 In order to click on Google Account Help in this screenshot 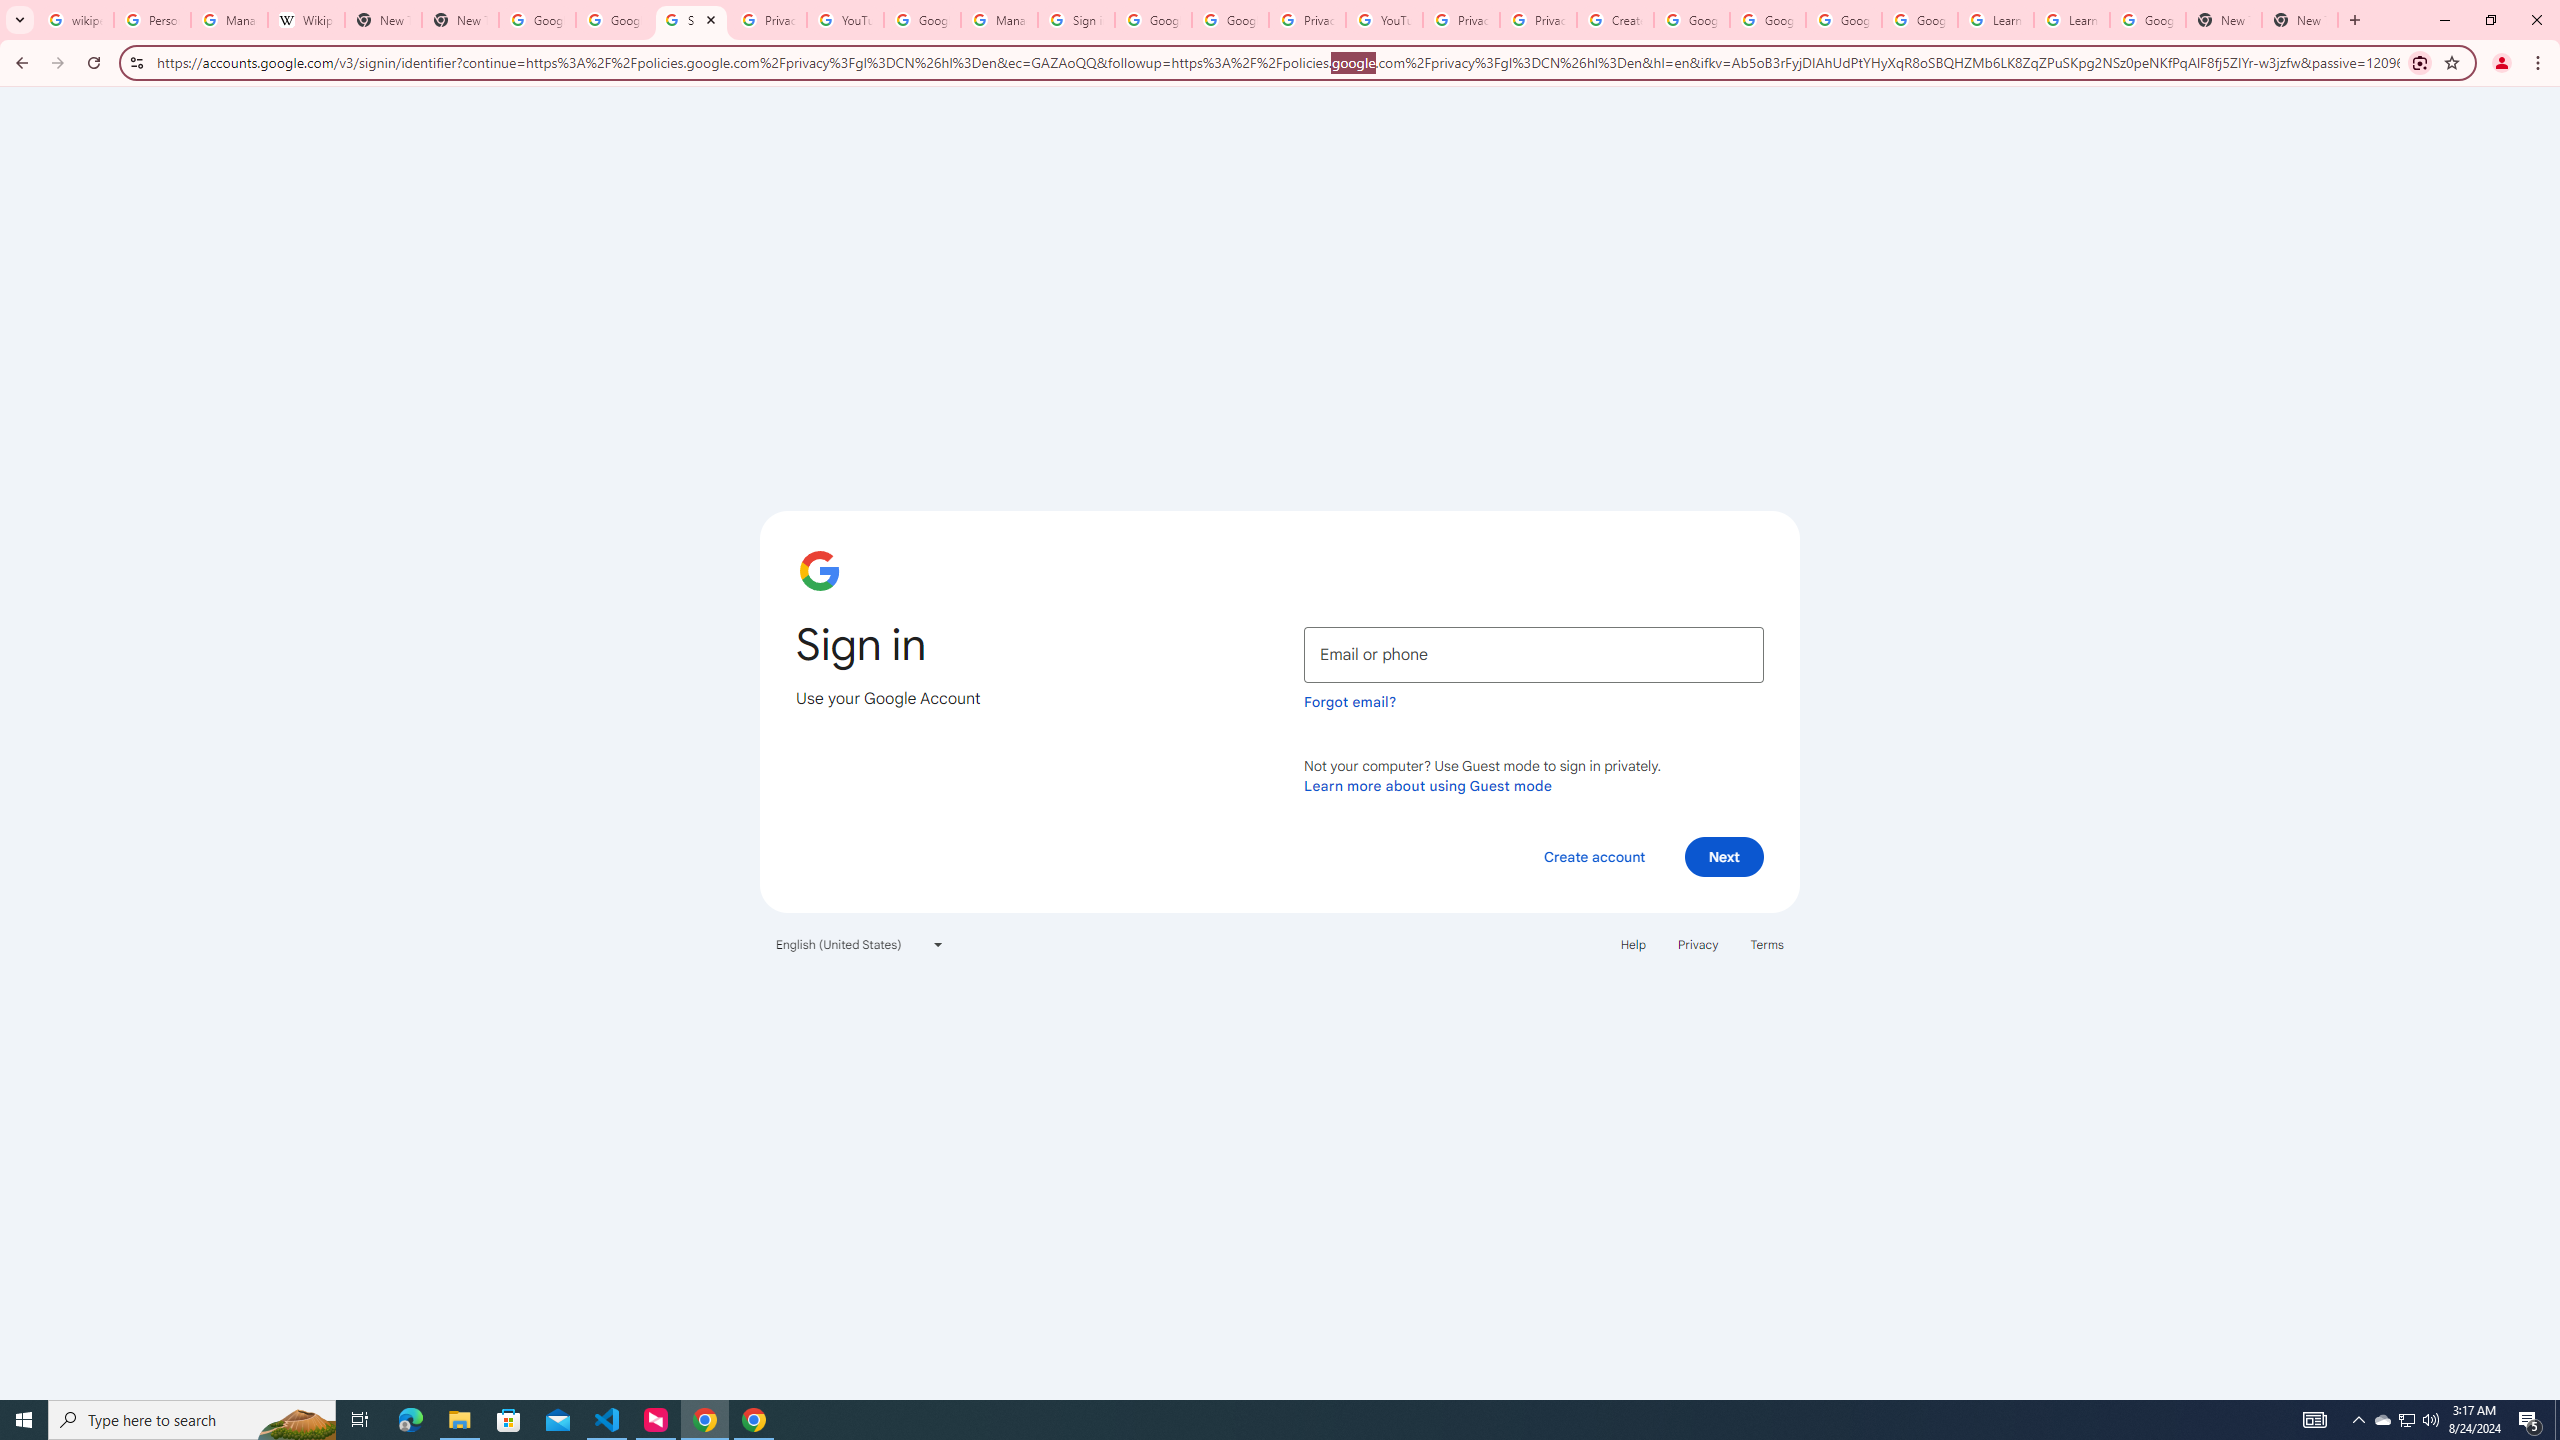, I will do `click(922, 20)`.